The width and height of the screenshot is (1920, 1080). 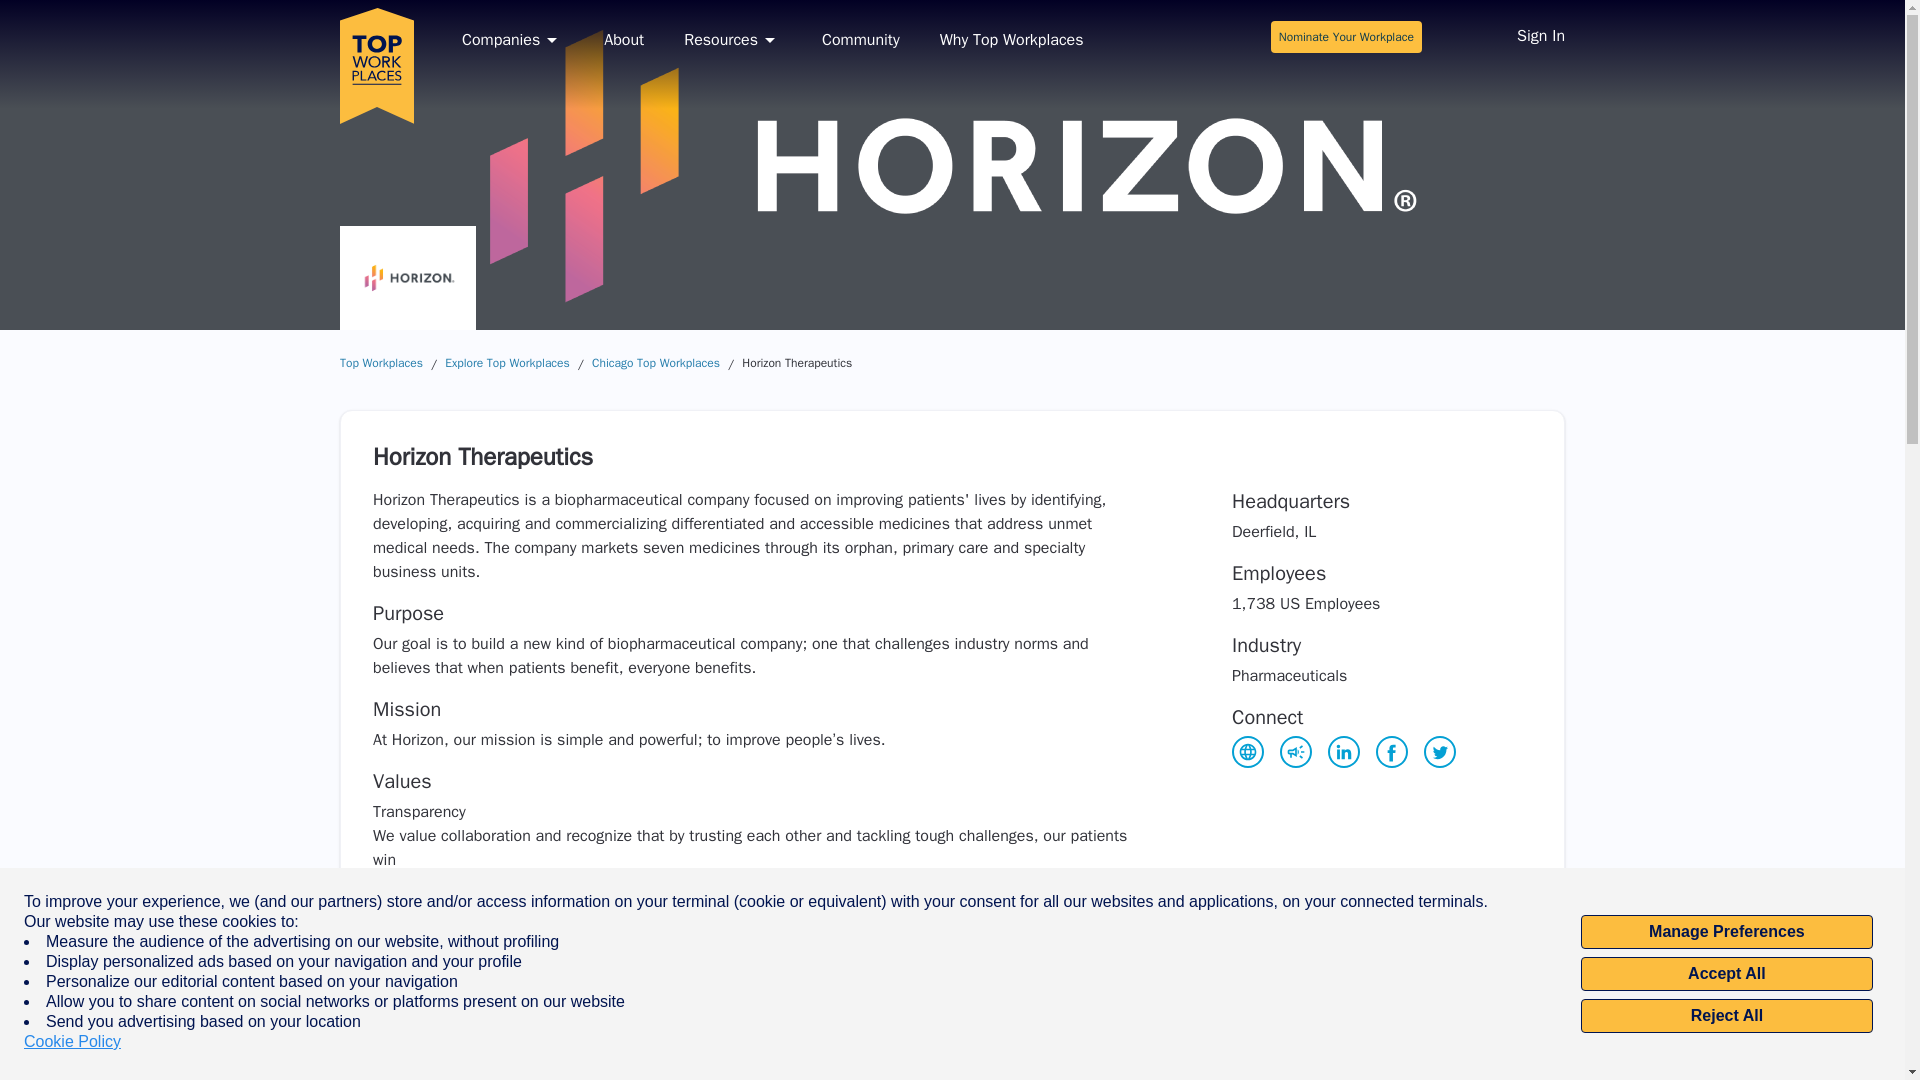 I want to click on Accept All, so click(x=1726, y=974).